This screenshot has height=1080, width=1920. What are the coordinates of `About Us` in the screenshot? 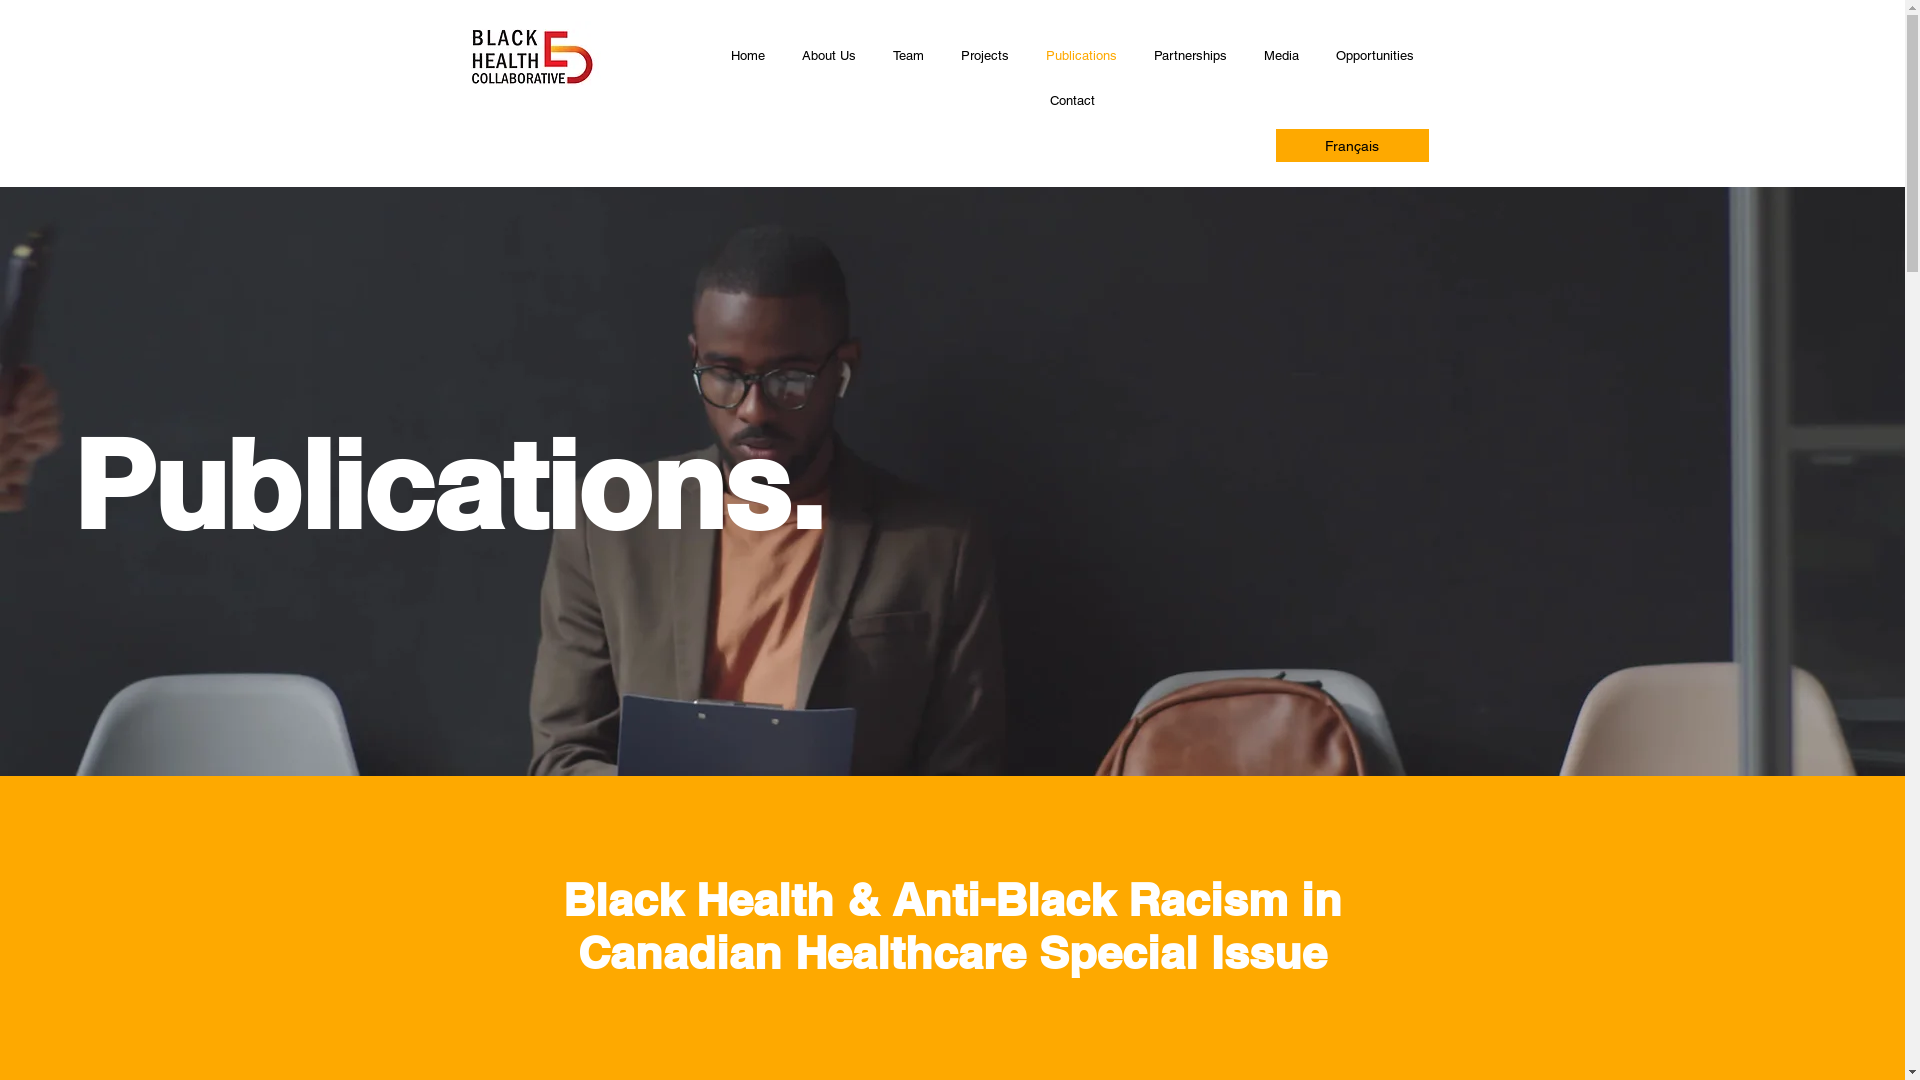 It's located at (830, 56).